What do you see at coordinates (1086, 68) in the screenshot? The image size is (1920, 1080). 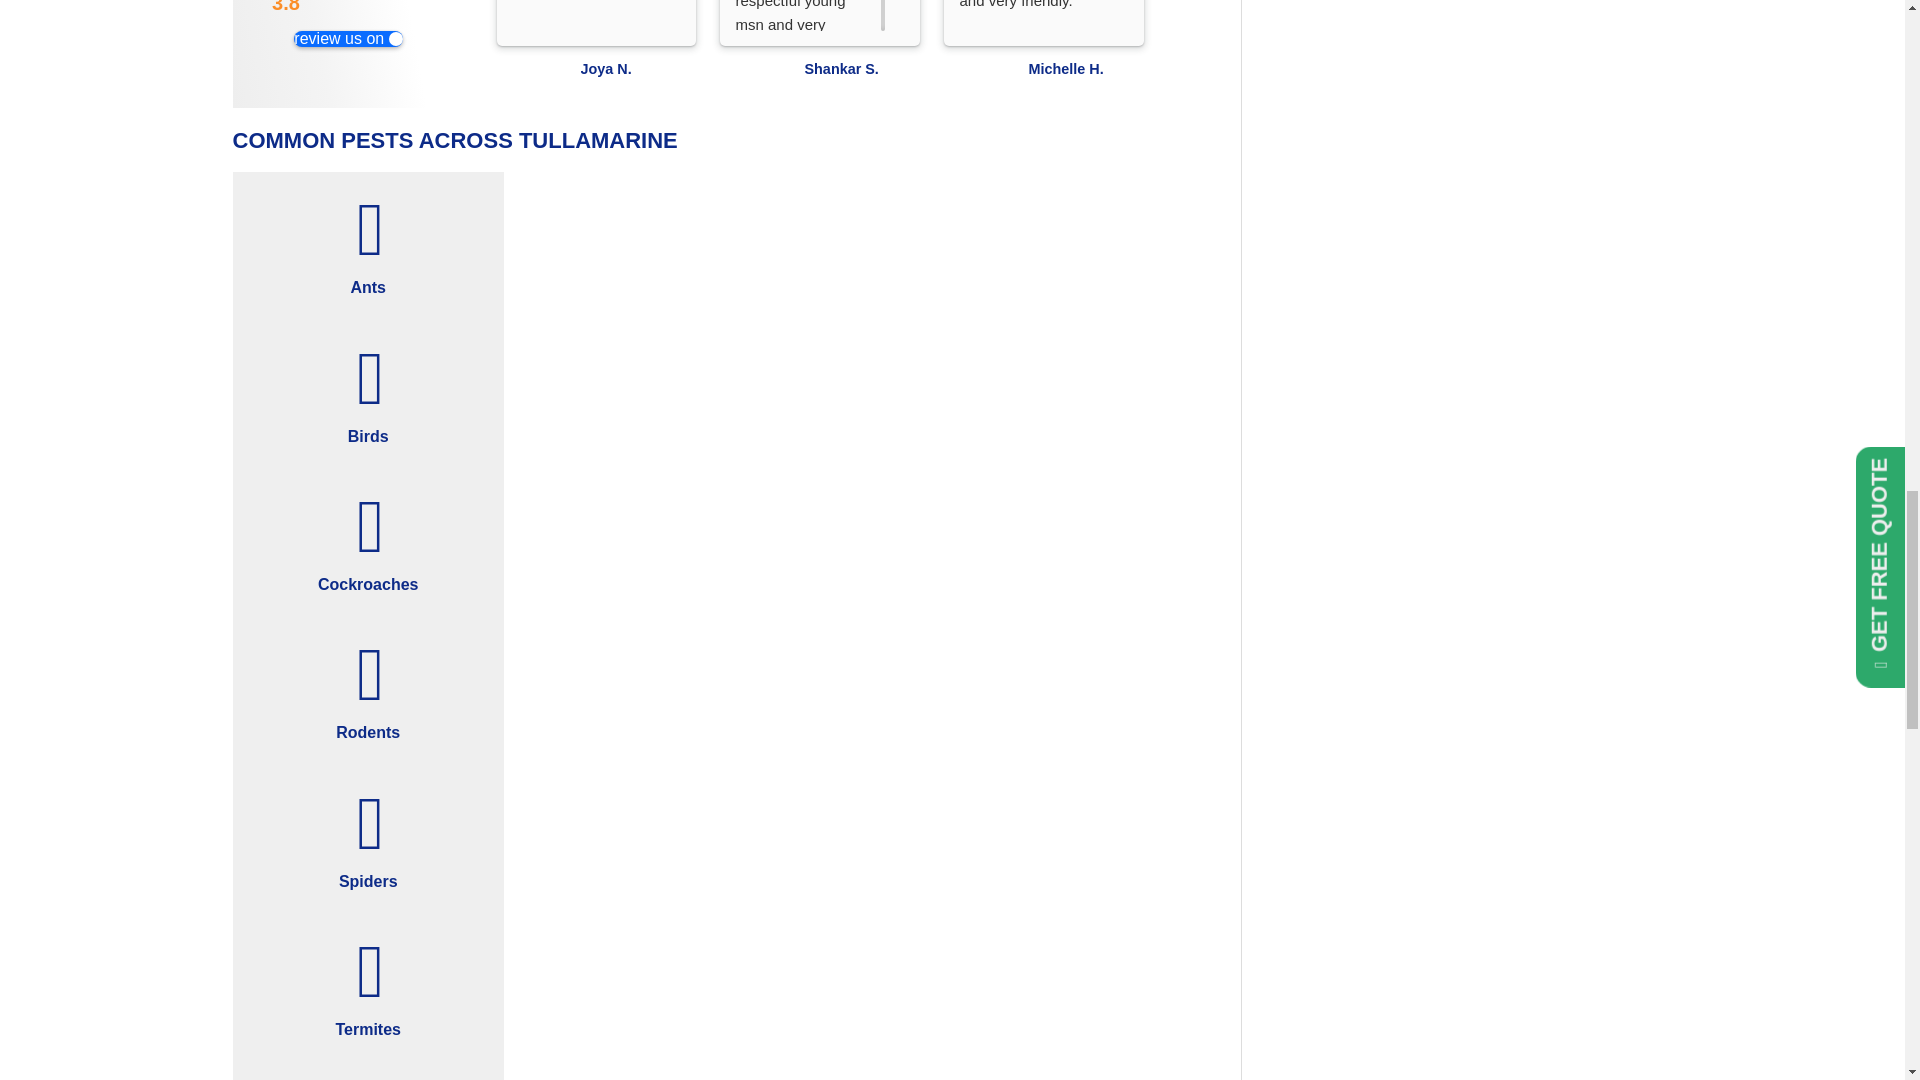 I see `Michelle H.` at bounding box center [1086, 68].